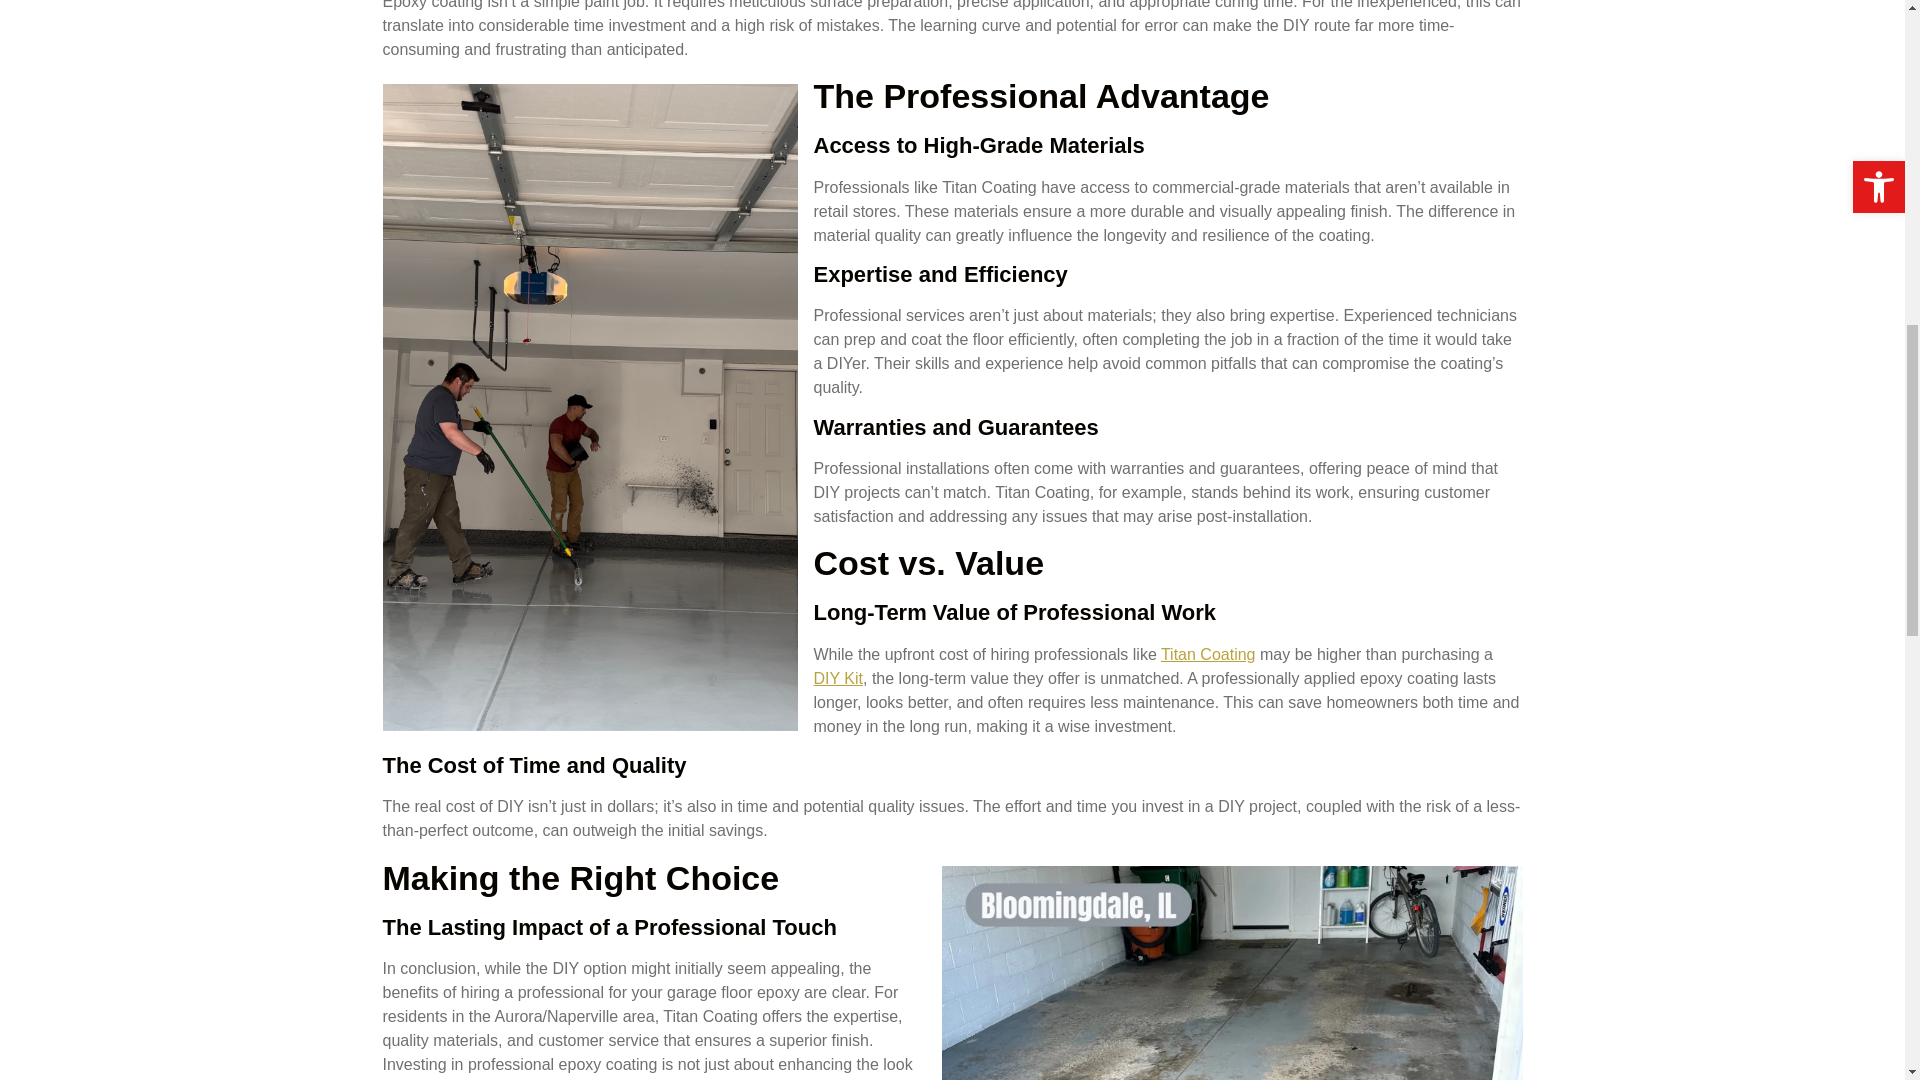 Image resolution: width=1920 pixels, height=1080 pixels. I want to click on Titan Coating, so click(1208, 654).